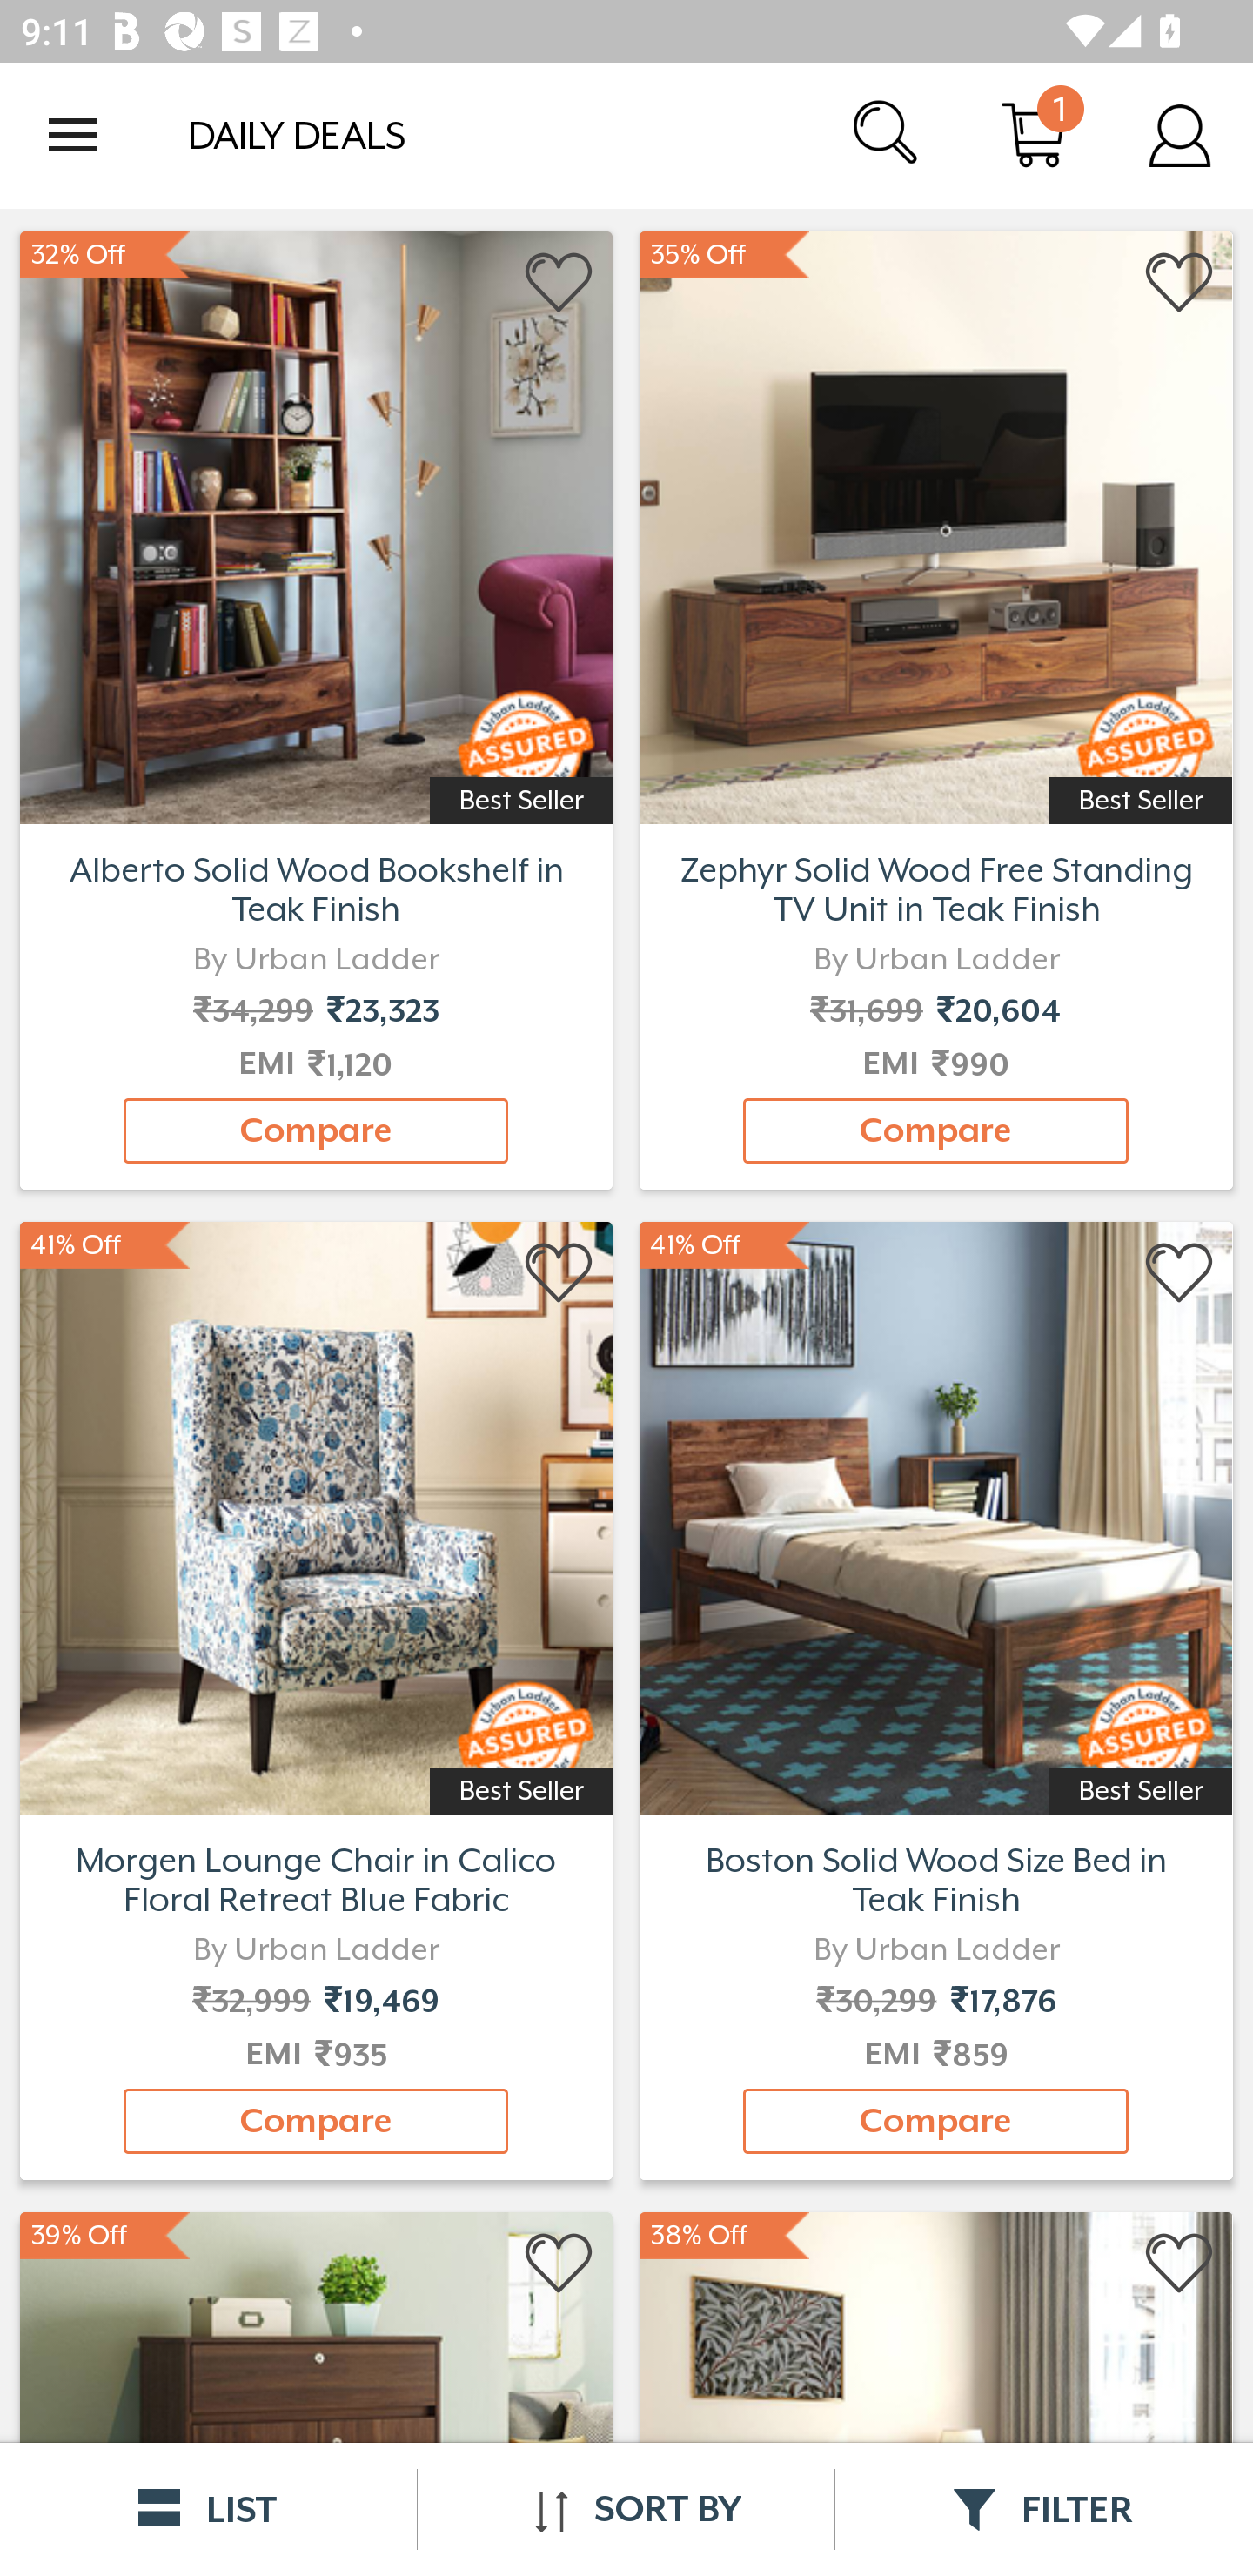  Describe the element at coordinates (560, 283) in the screenshot. I see `` at that location.